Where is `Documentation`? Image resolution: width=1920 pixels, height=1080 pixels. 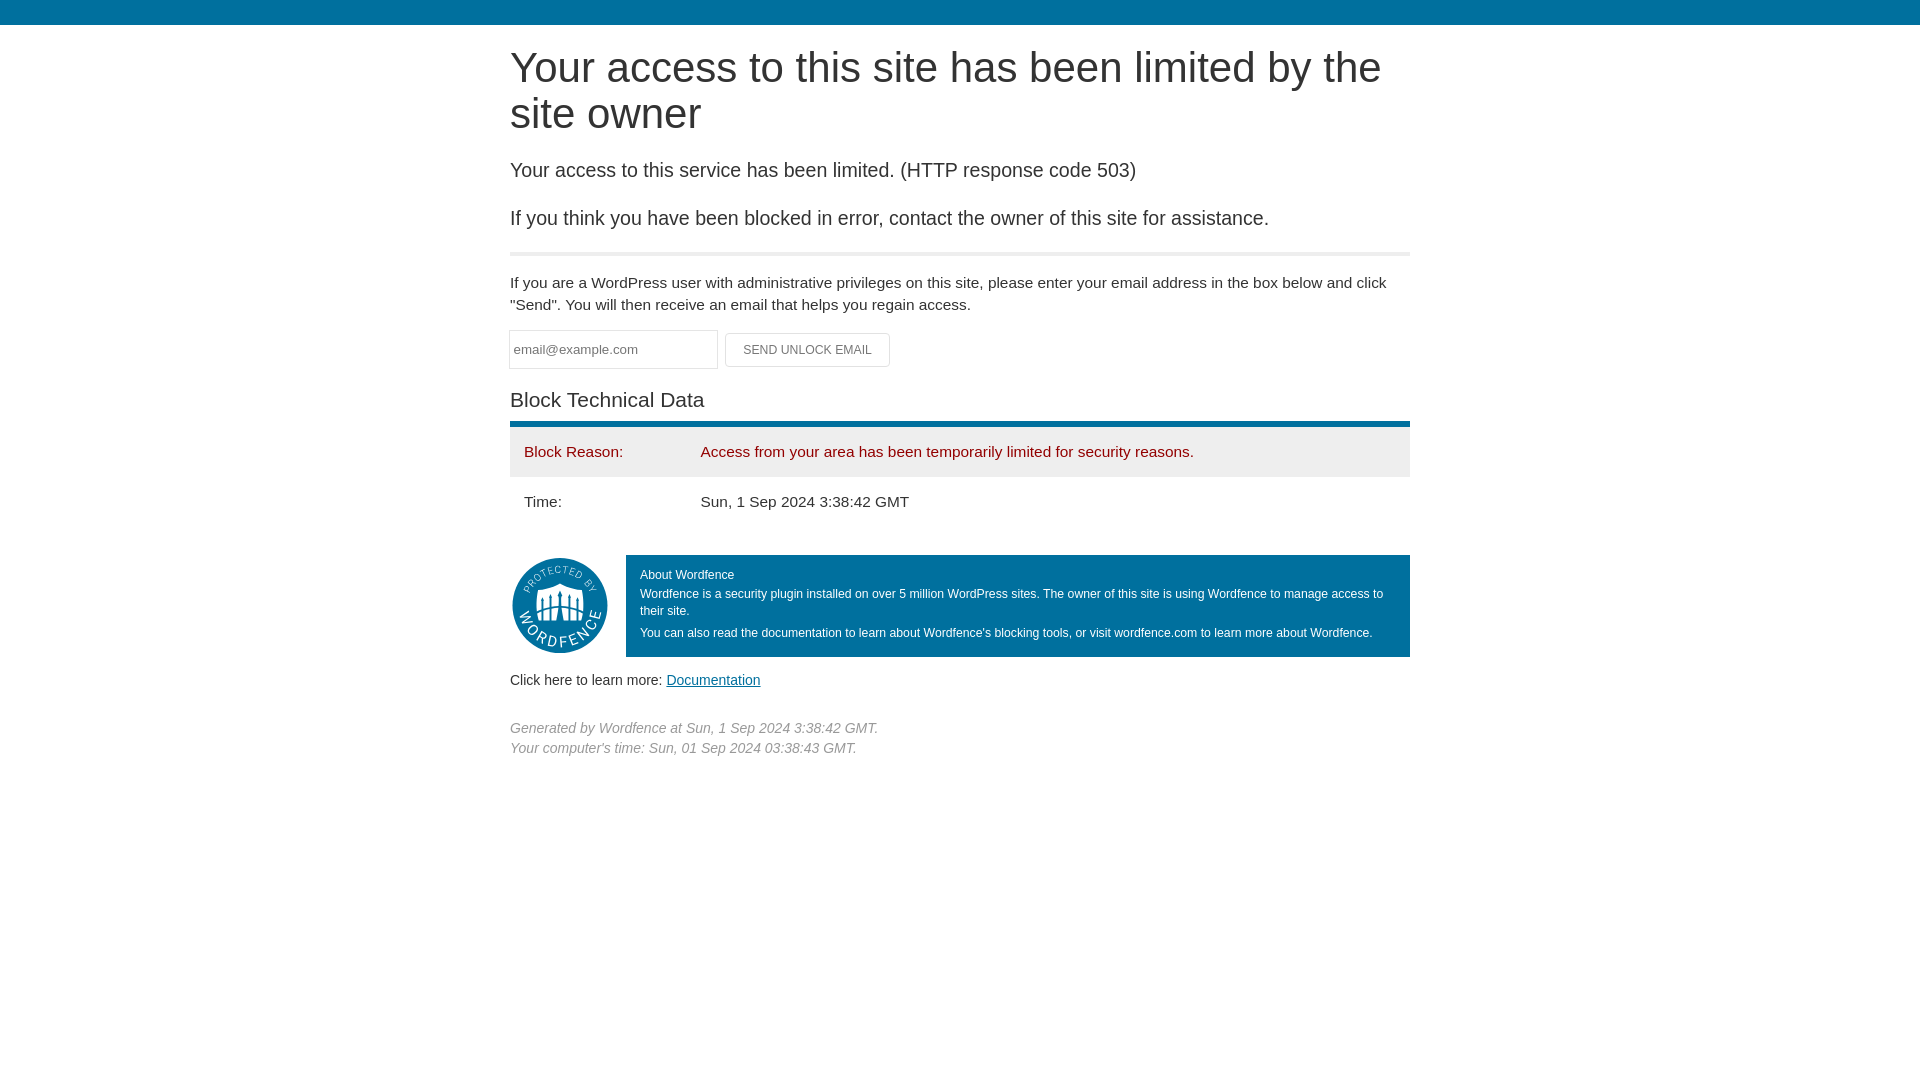 Documentation is located at coordinates (713, 679).